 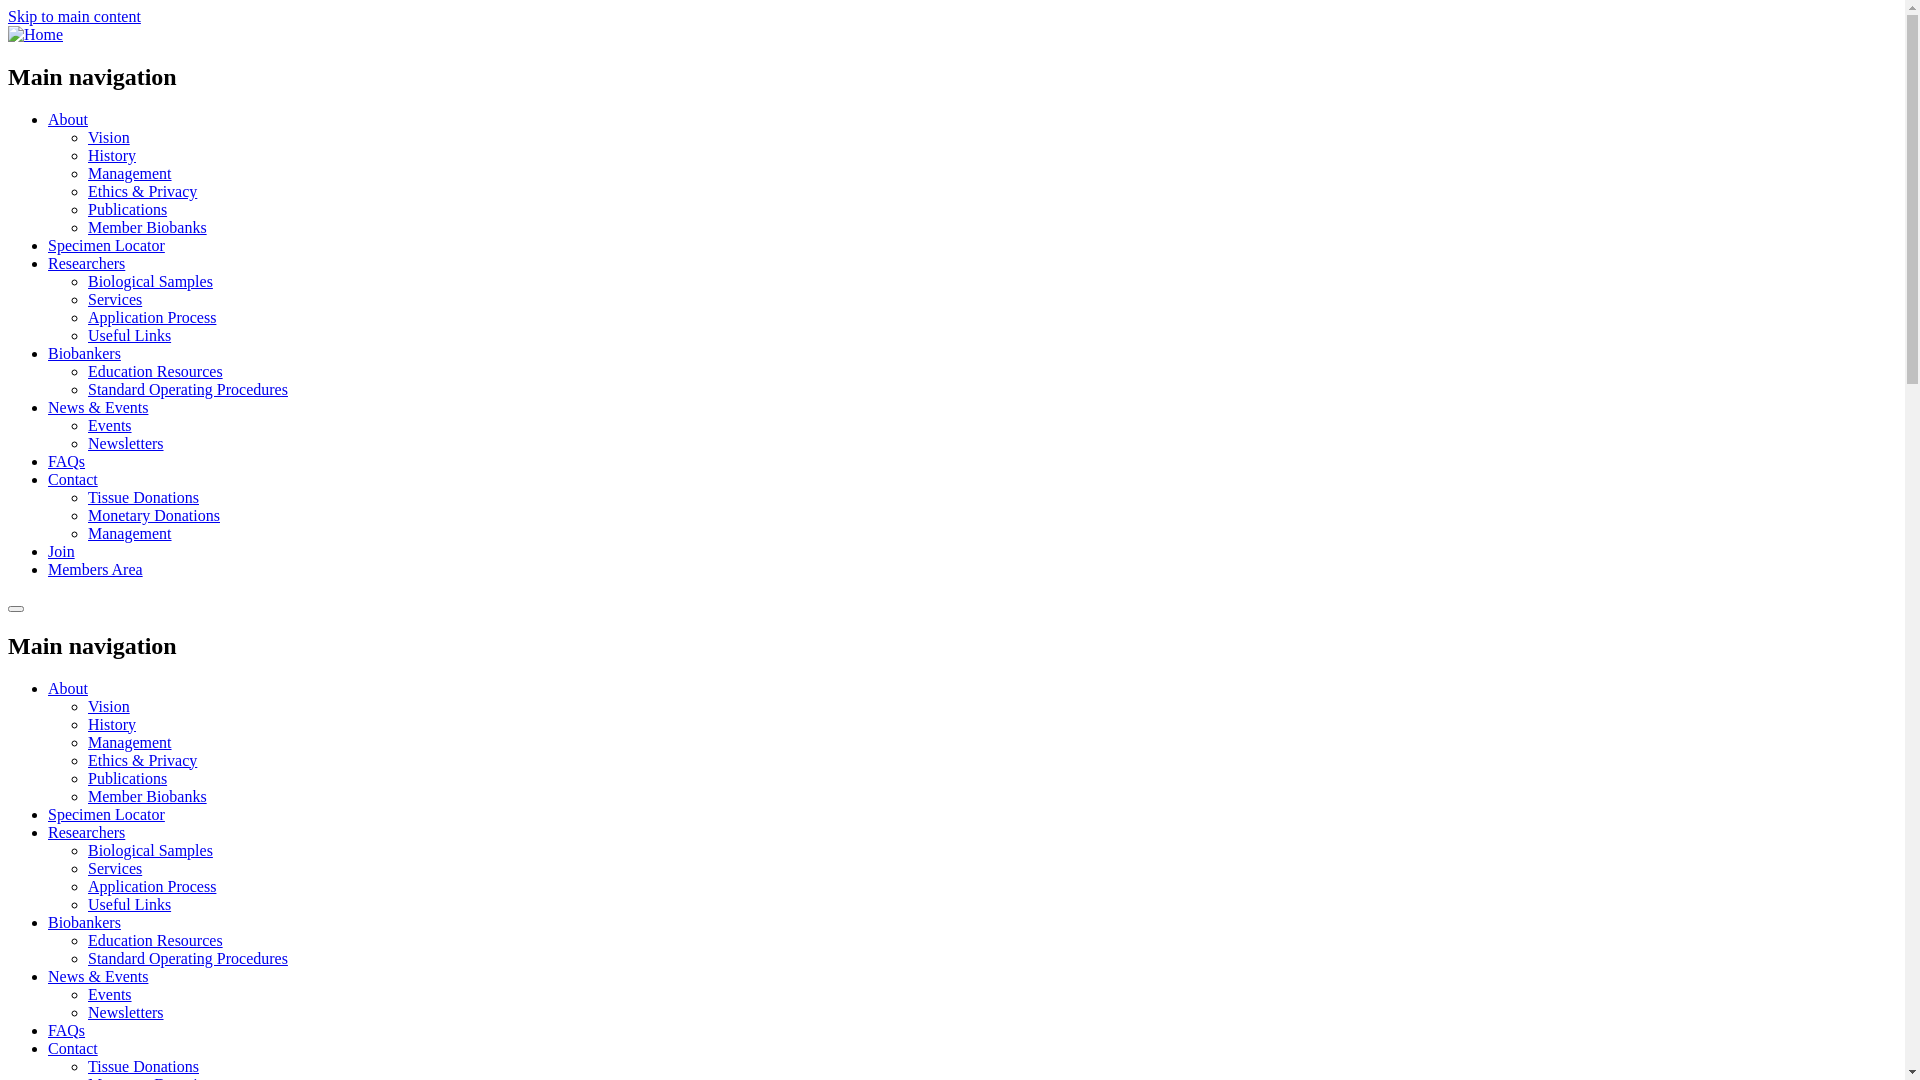 I want to click on Join, so click(x=62, y=552).